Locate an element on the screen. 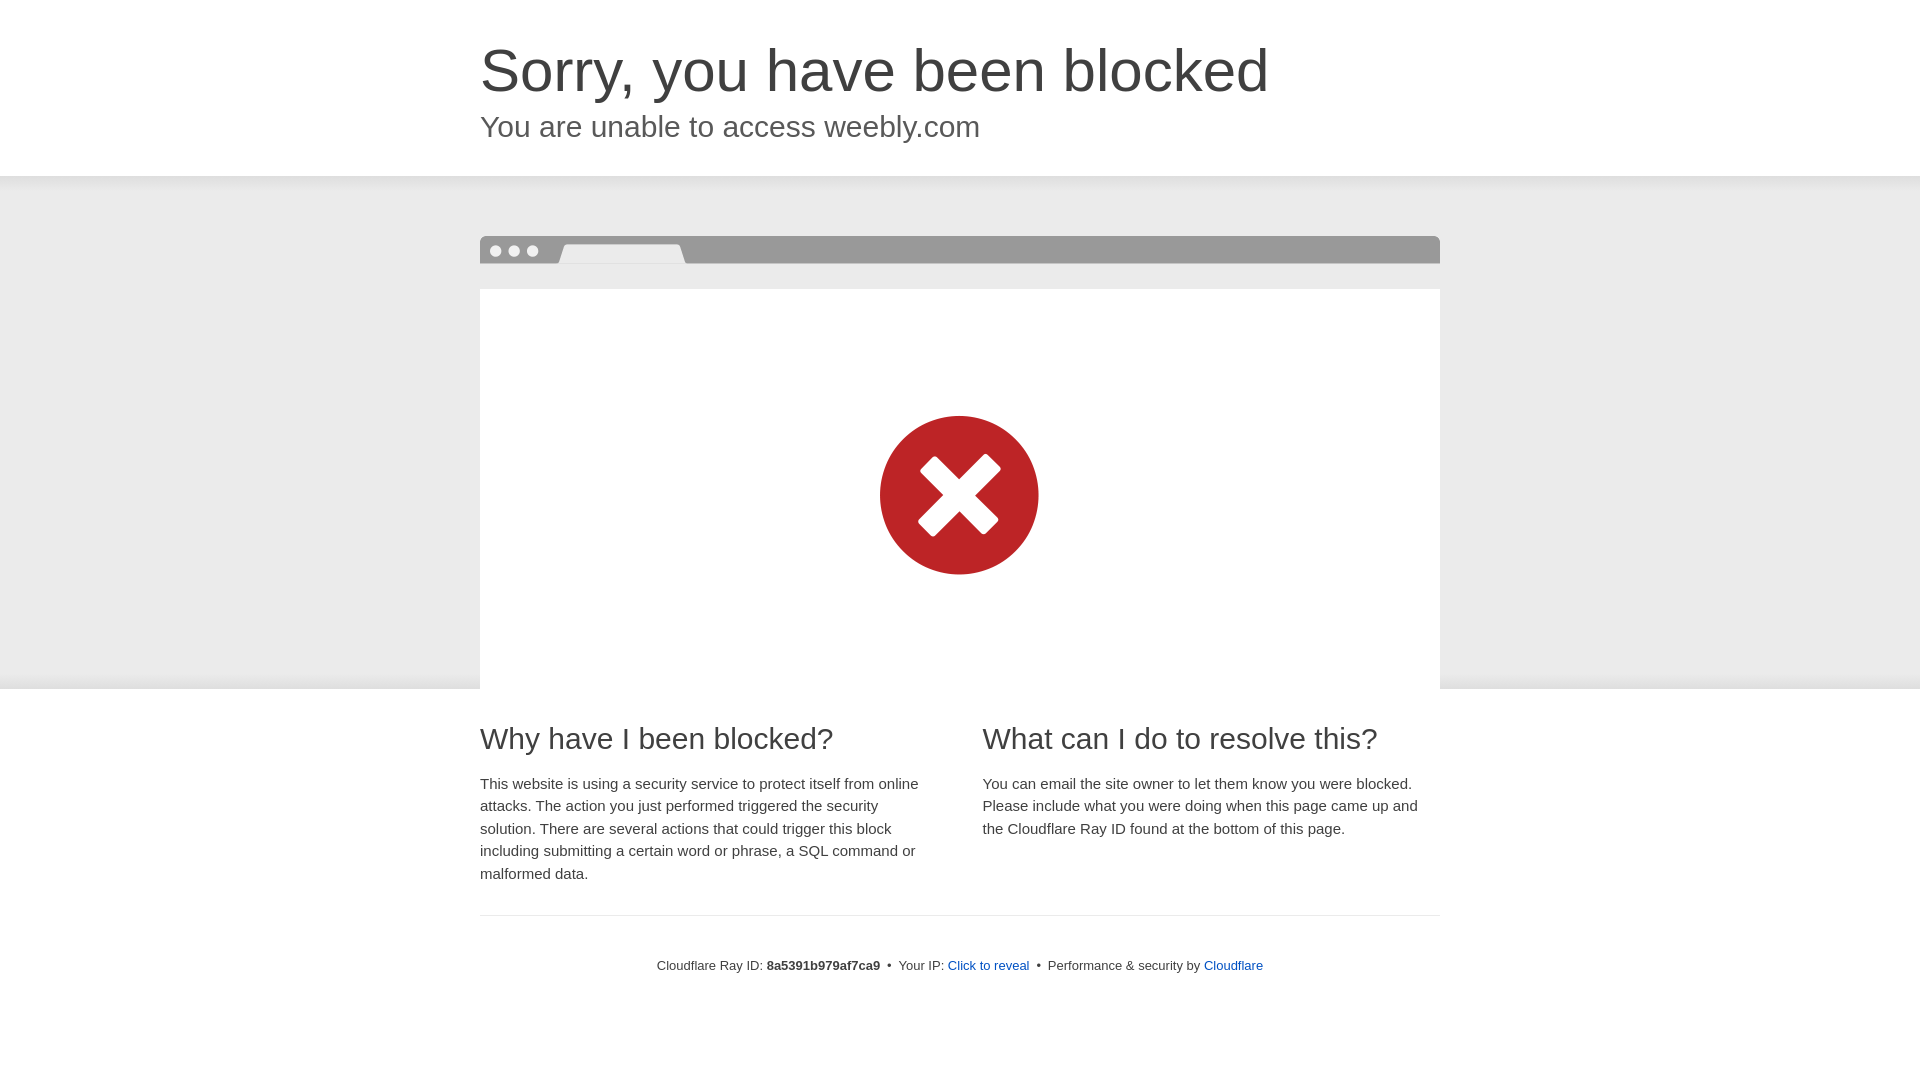  Click to reveal is located at coordinates (988, 966).